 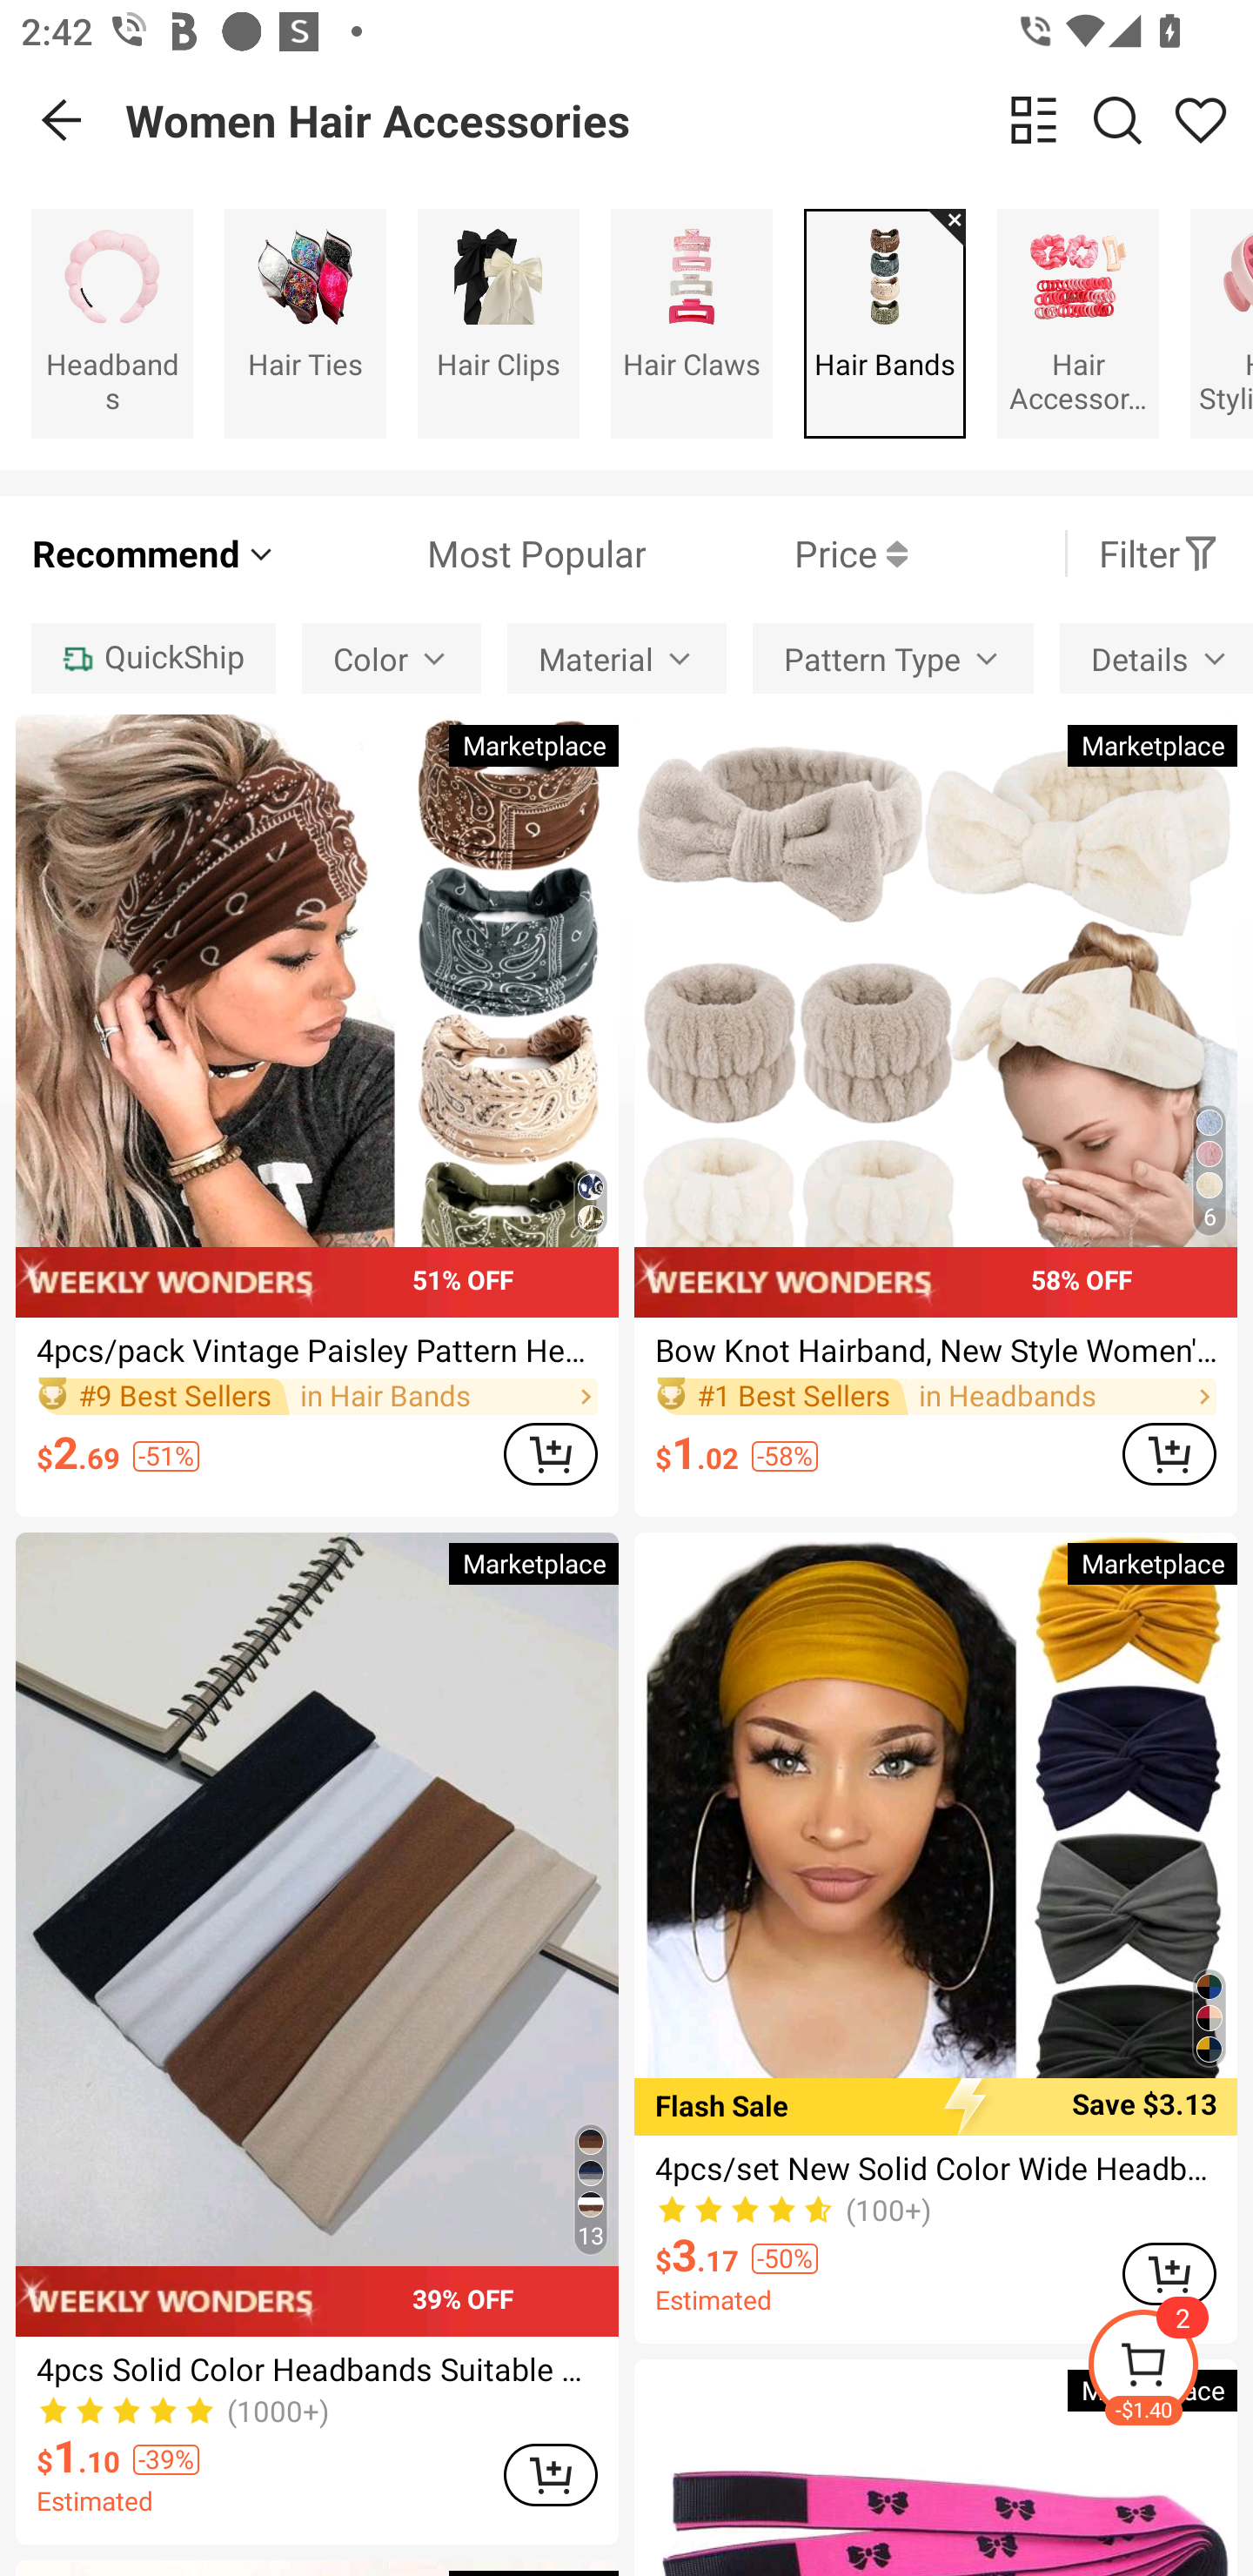 What do you see at coordinates (305, 323) in the screenshot?
I see `Hair Ties` at bounding box center [305, 323].